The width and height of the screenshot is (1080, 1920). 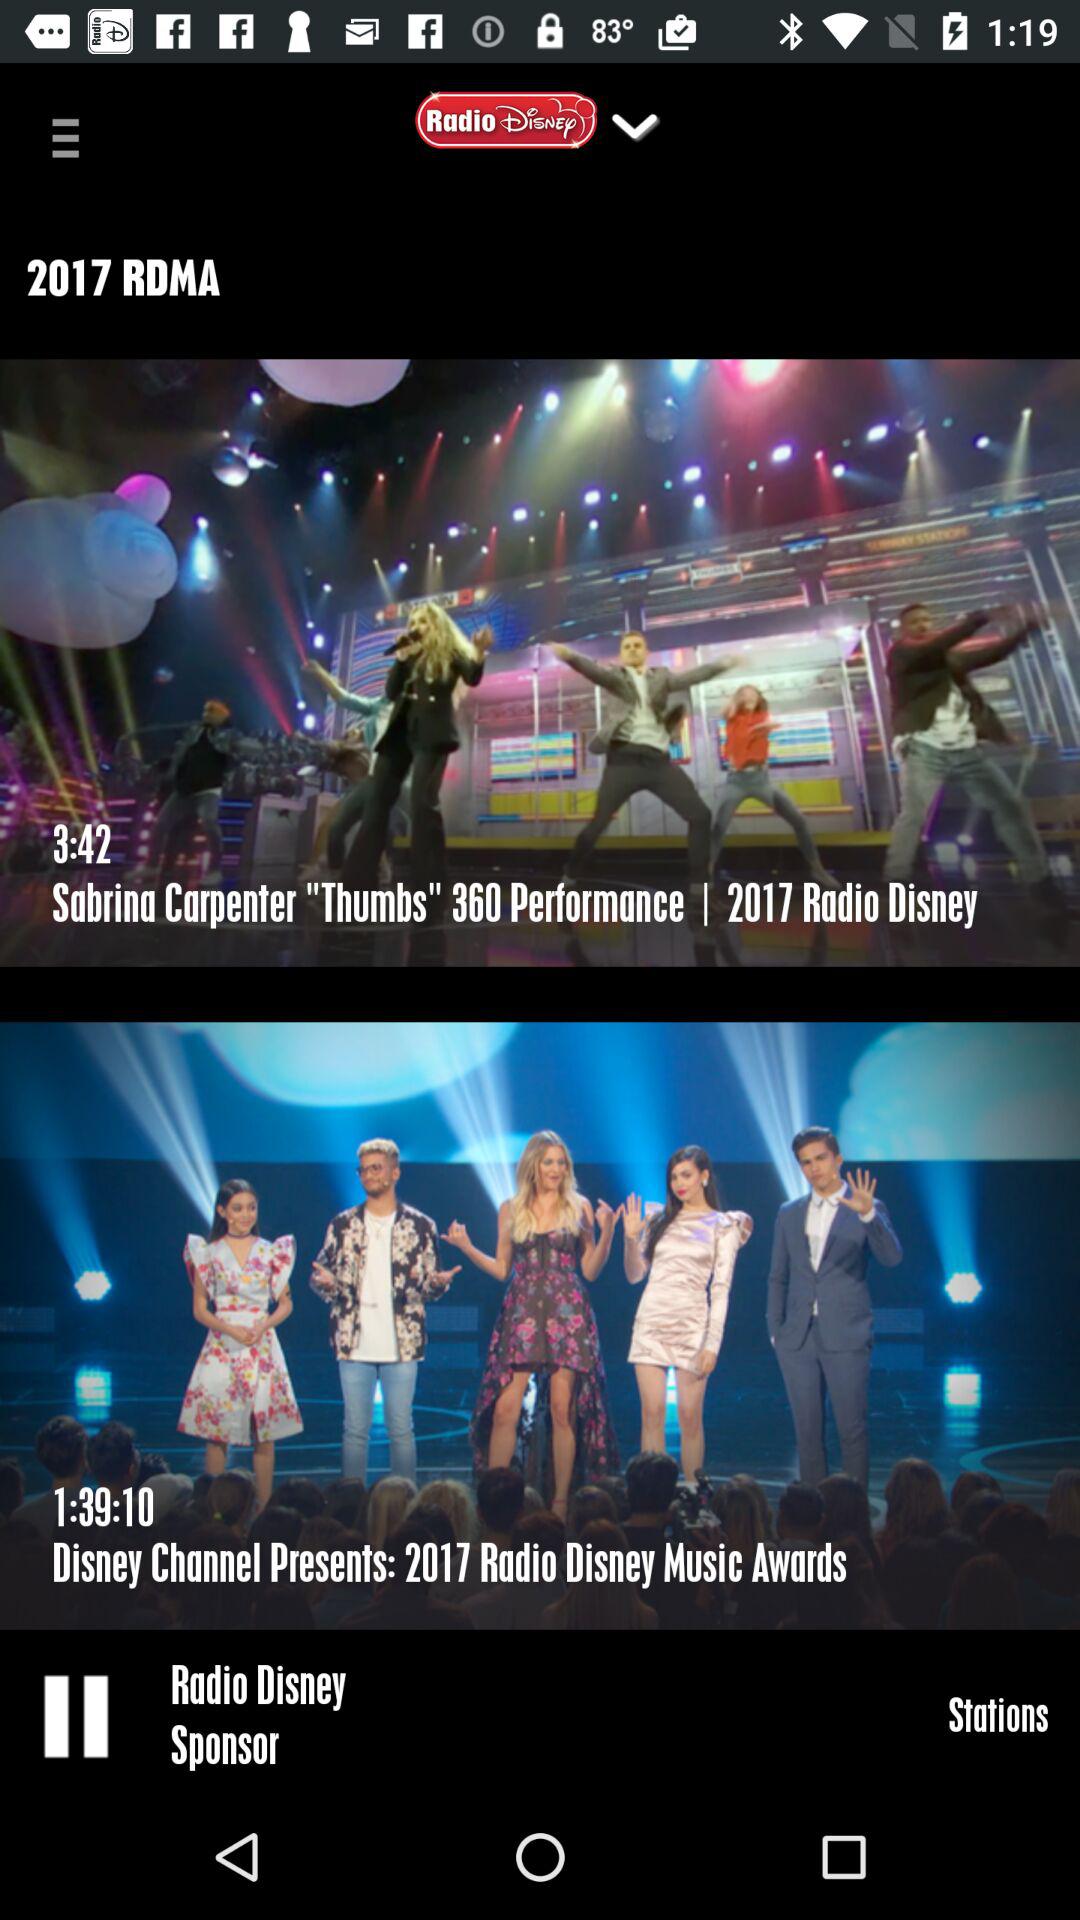 I want to click on pause, so click(x=78, y=1715).